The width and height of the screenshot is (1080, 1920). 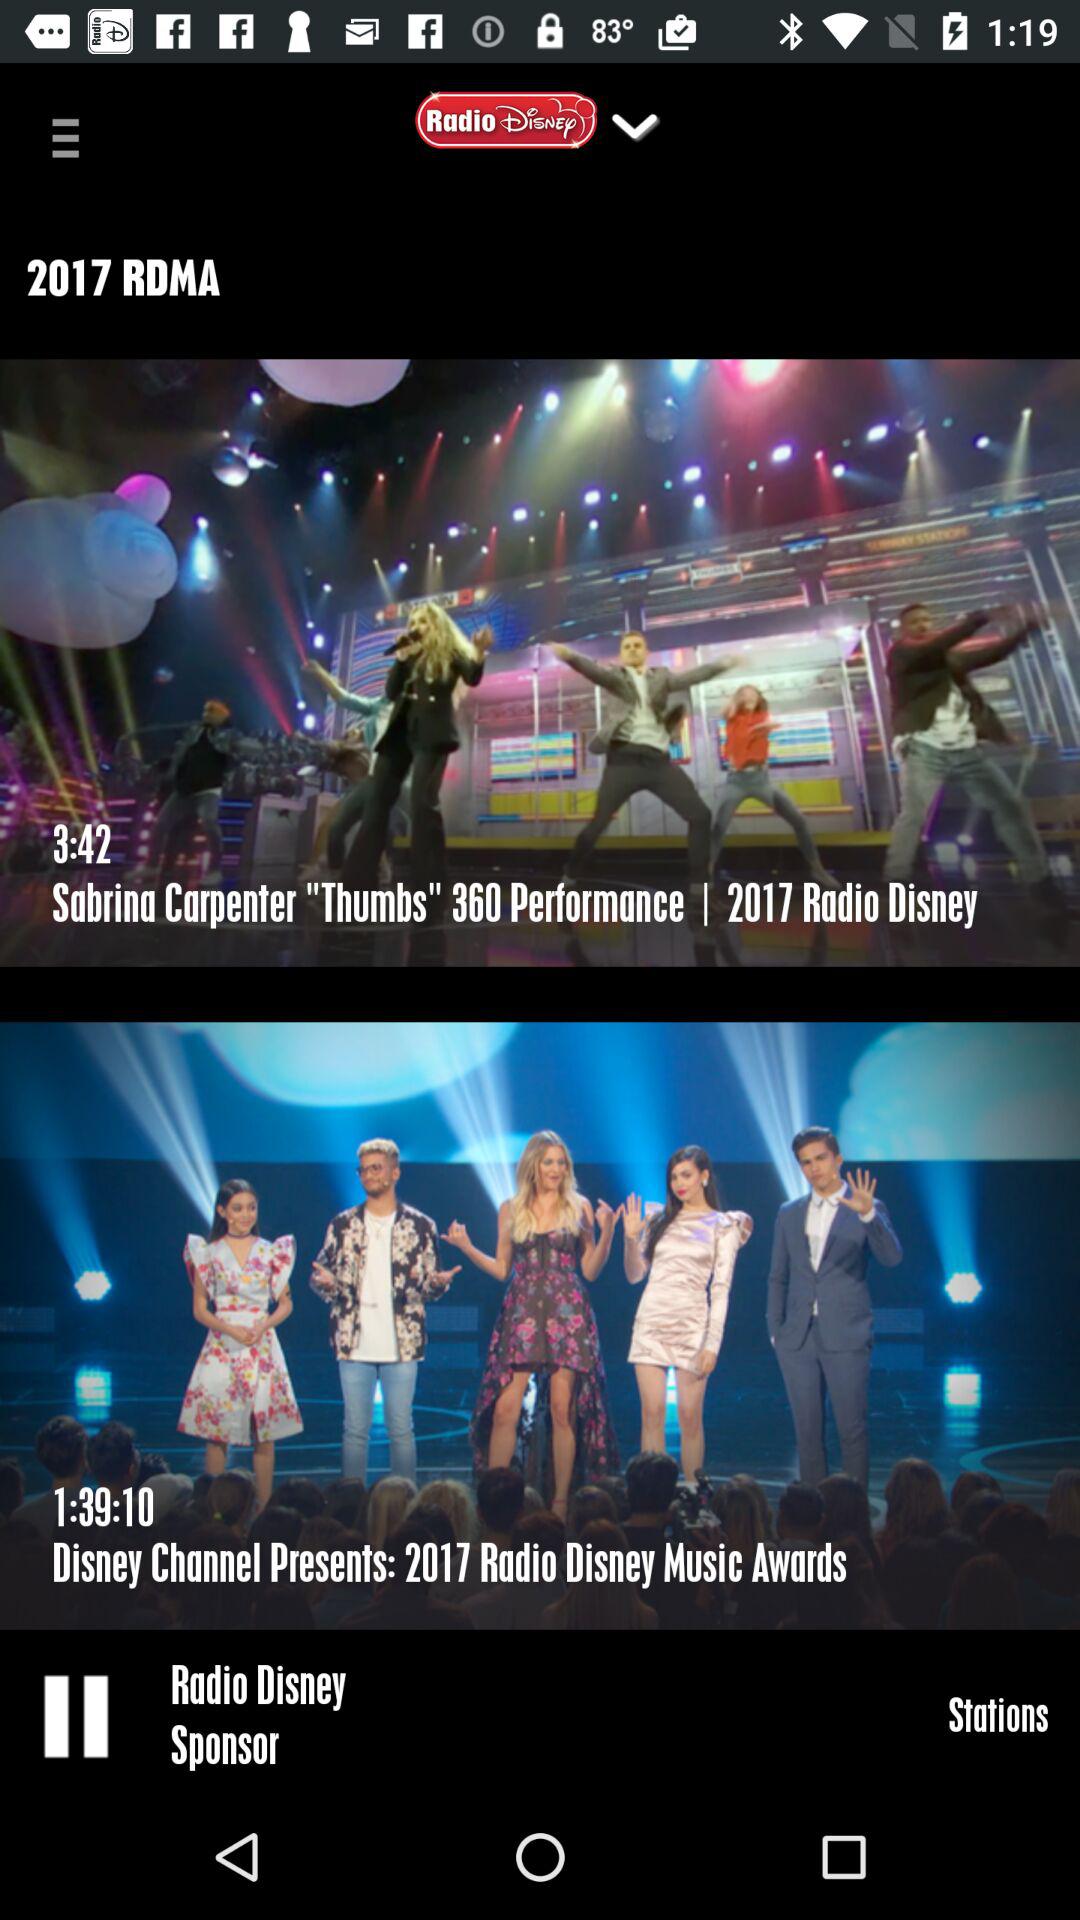 I want to click on pause, so click(x=78, y=1715).